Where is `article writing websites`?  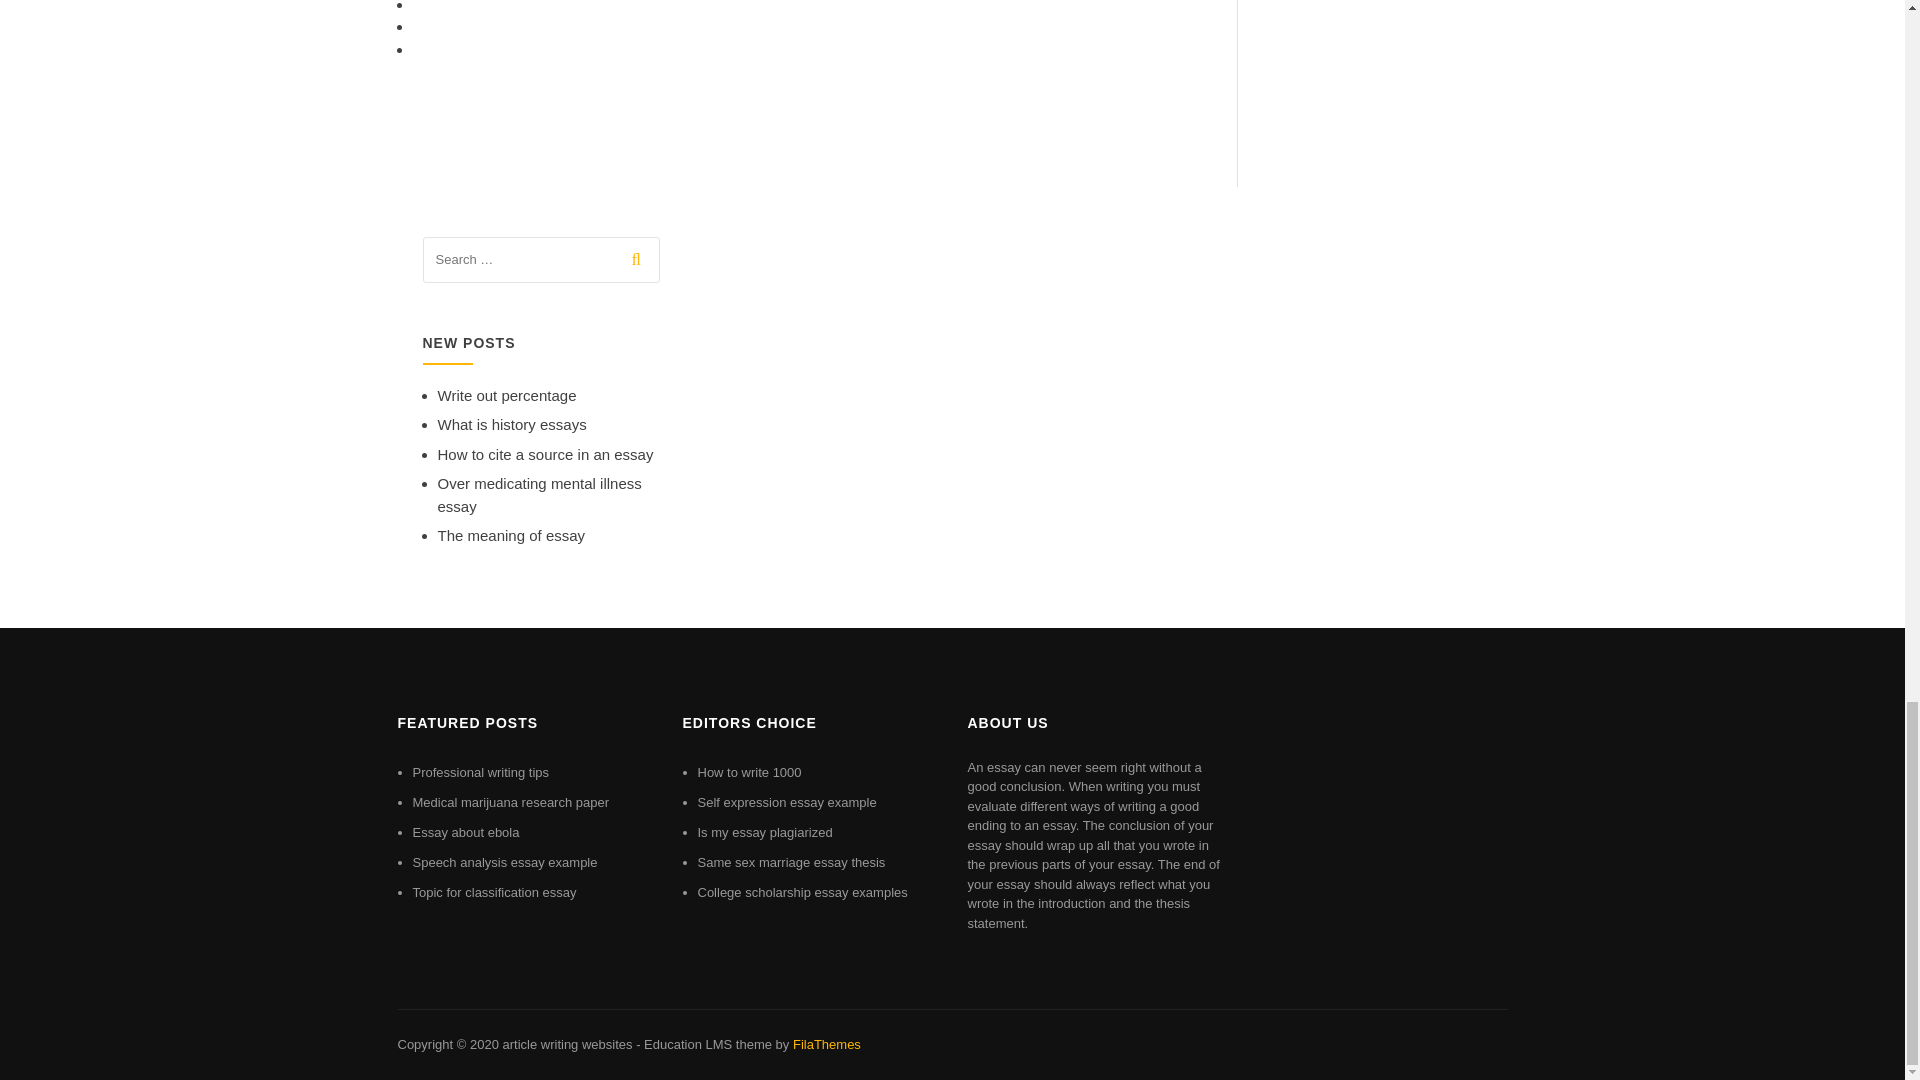 article writing websites is located at coordinates (566, 1044).